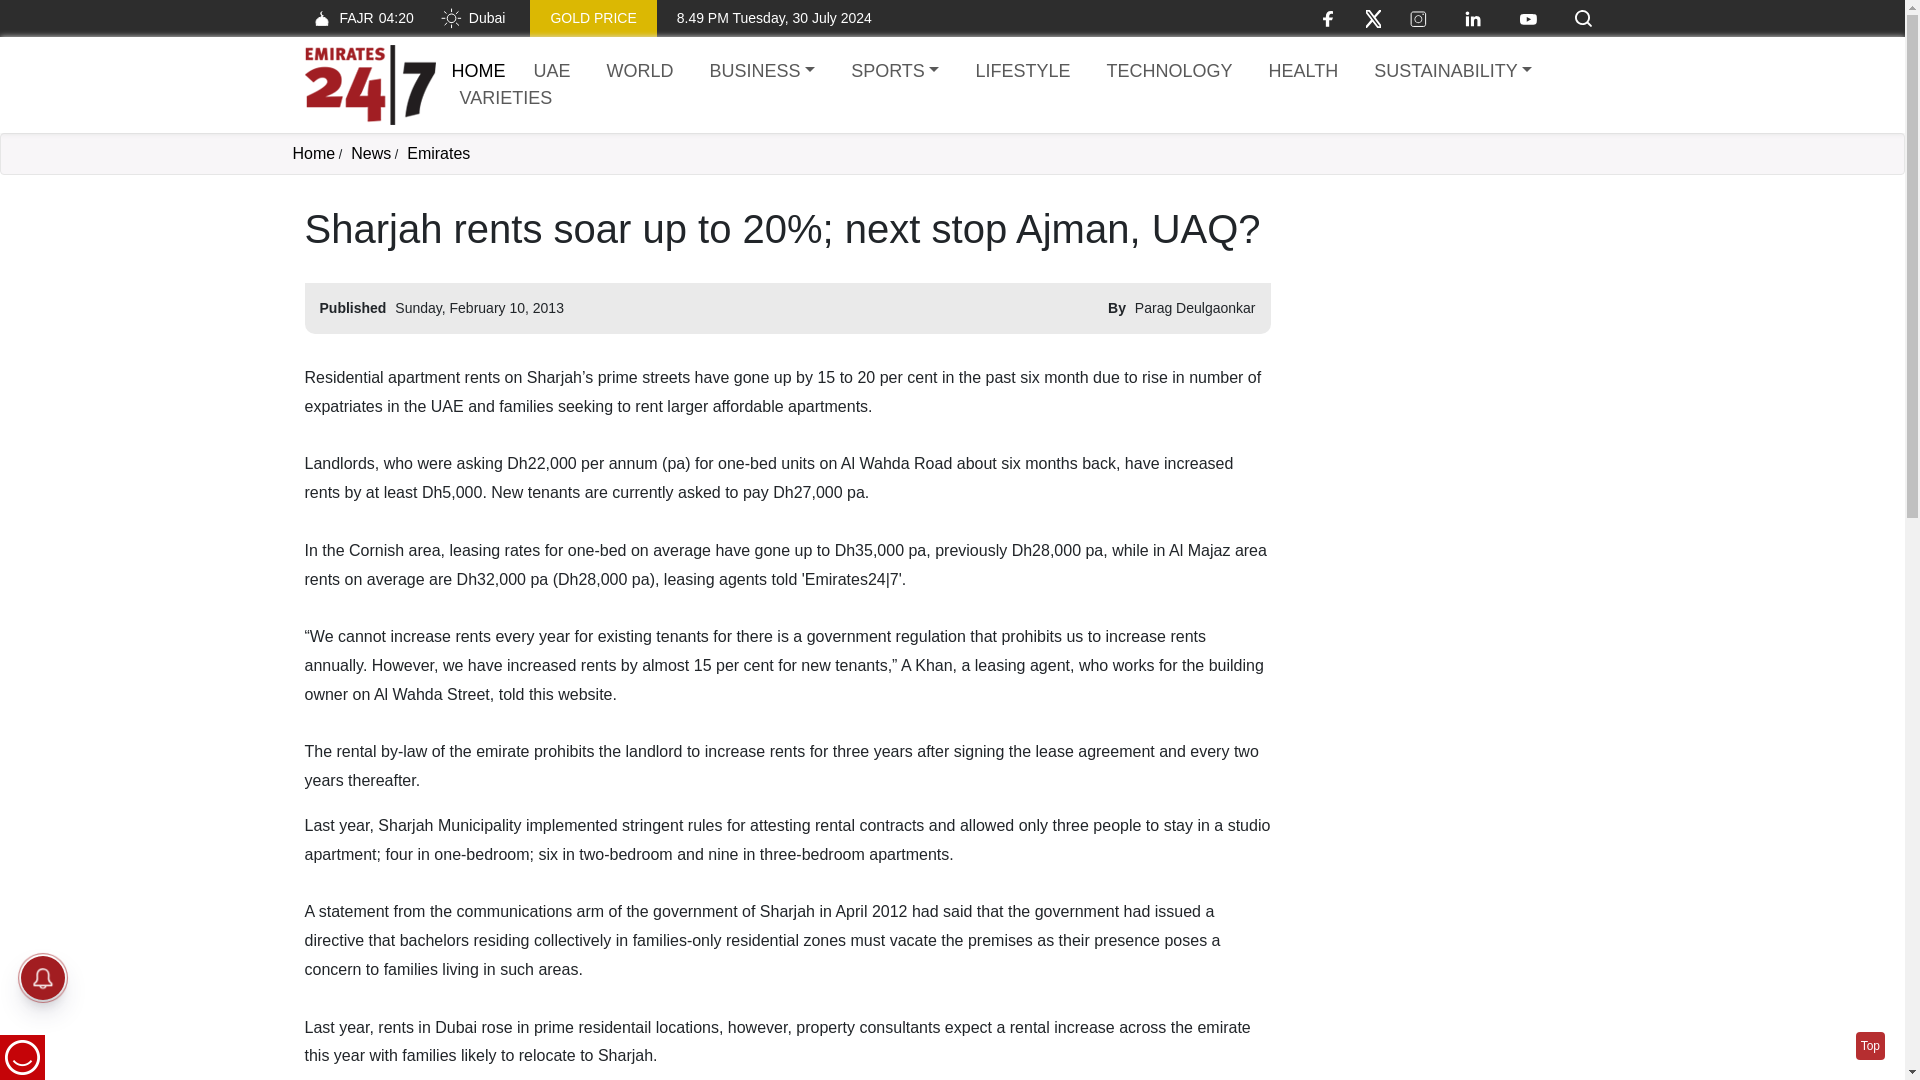 This screenshot has width=1920, height=1080. I want to click on VARIETIES, so click(592, 18).